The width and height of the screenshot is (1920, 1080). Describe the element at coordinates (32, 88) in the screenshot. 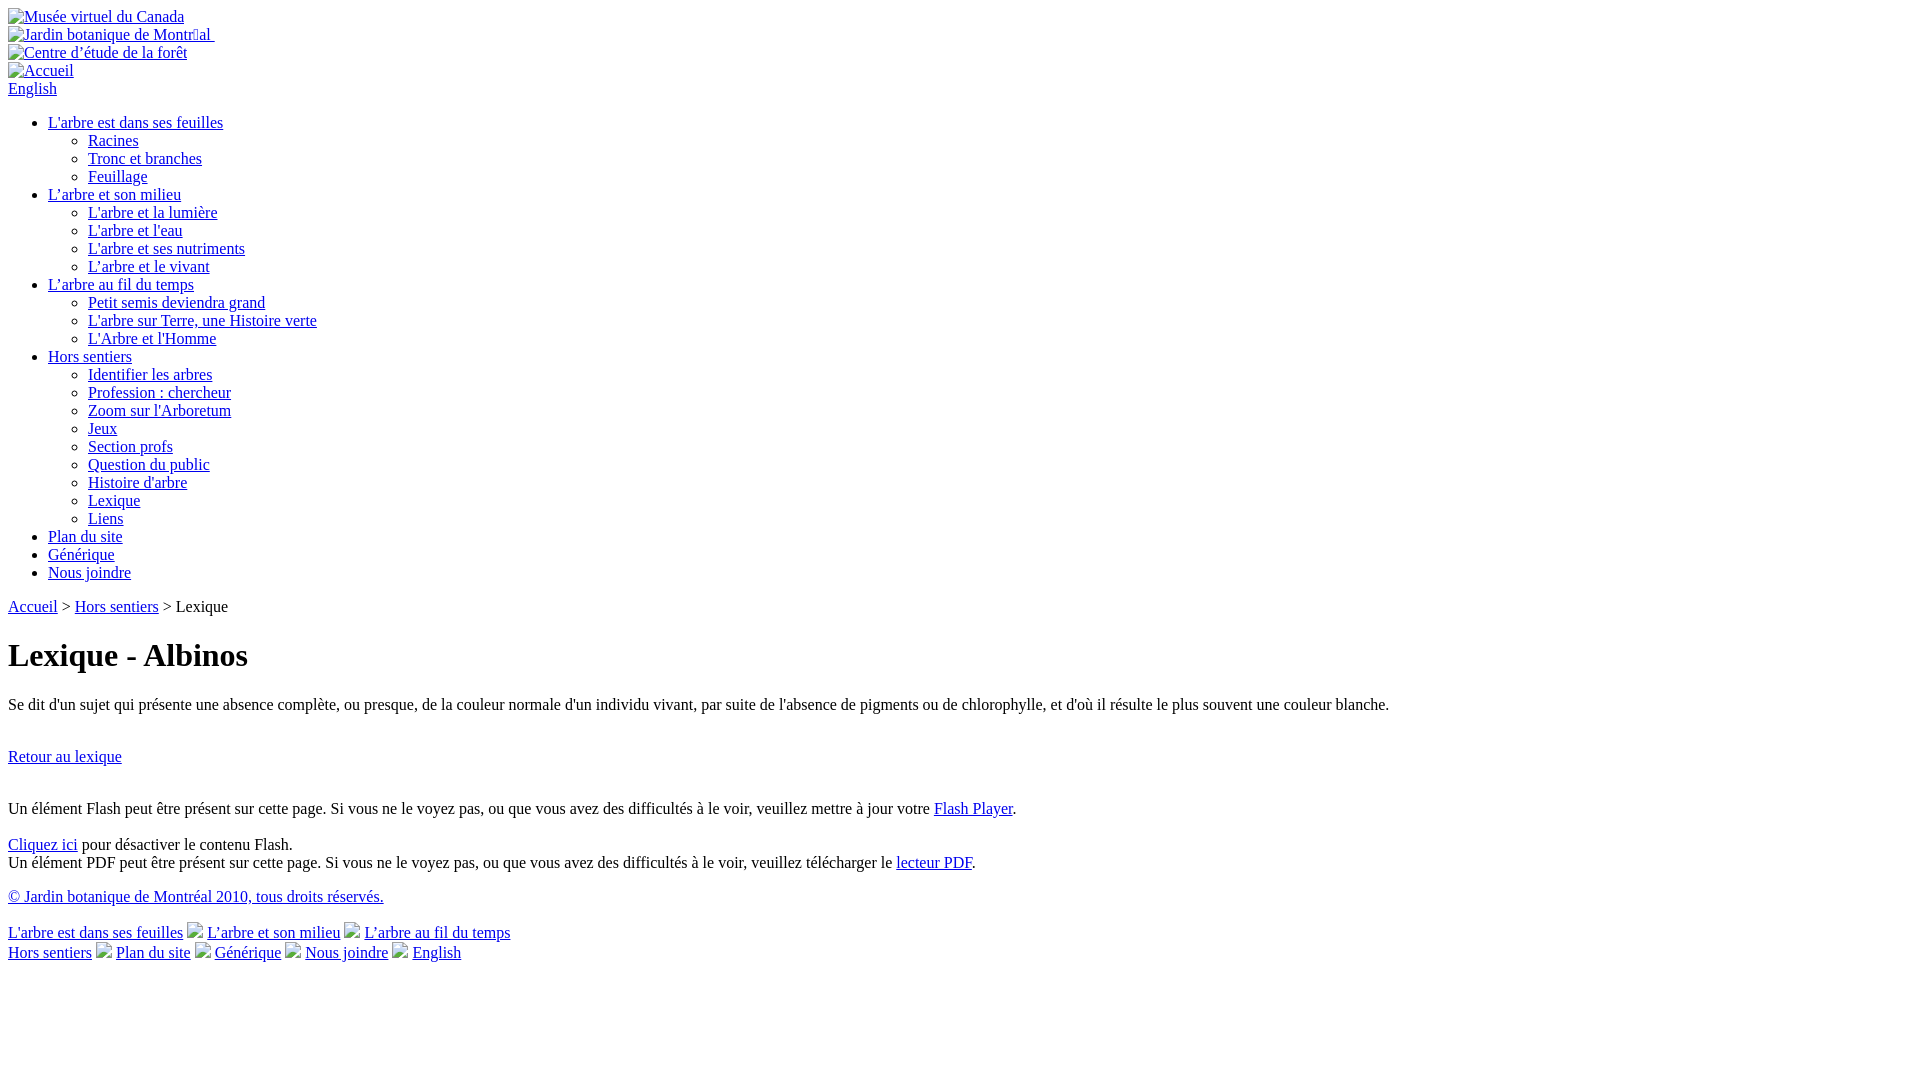

I see `English` at that location.